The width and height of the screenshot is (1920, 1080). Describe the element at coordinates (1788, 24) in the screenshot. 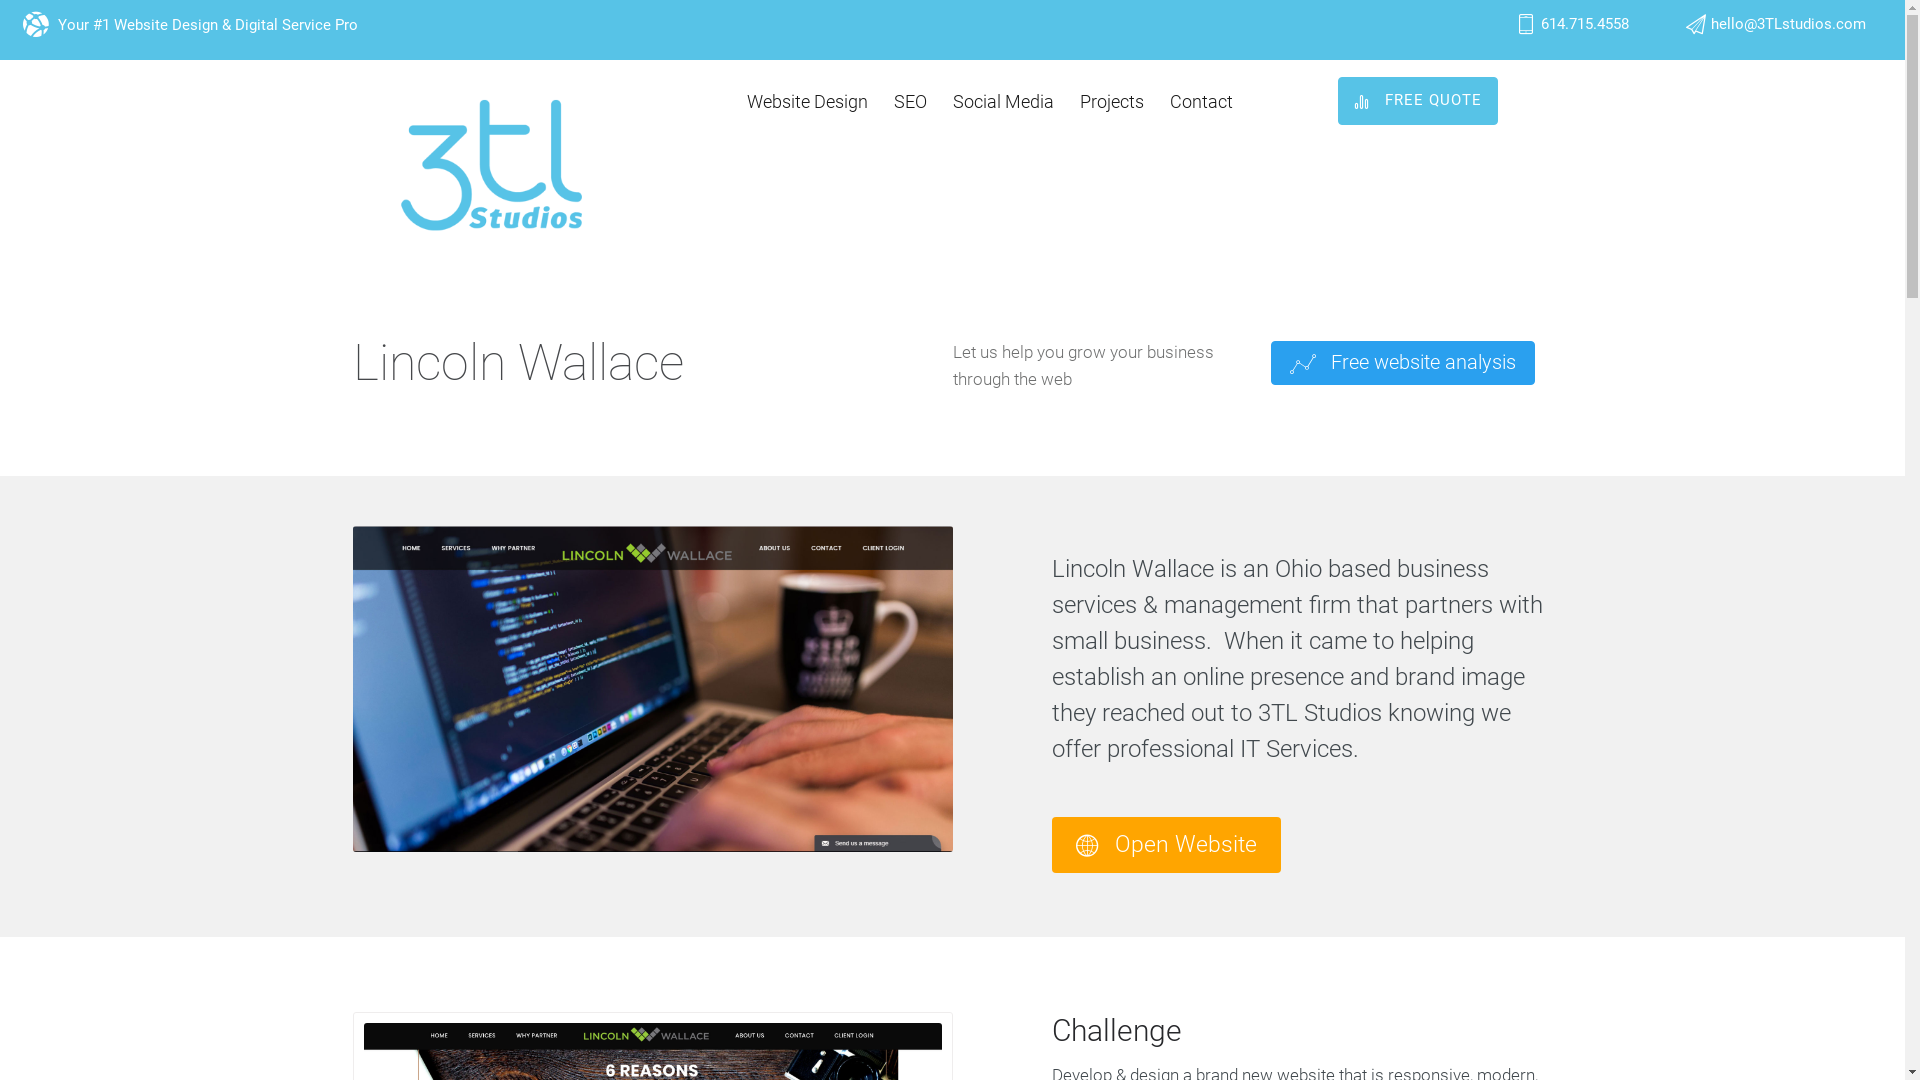

I see `hello@3TLstudios.com` at that location.